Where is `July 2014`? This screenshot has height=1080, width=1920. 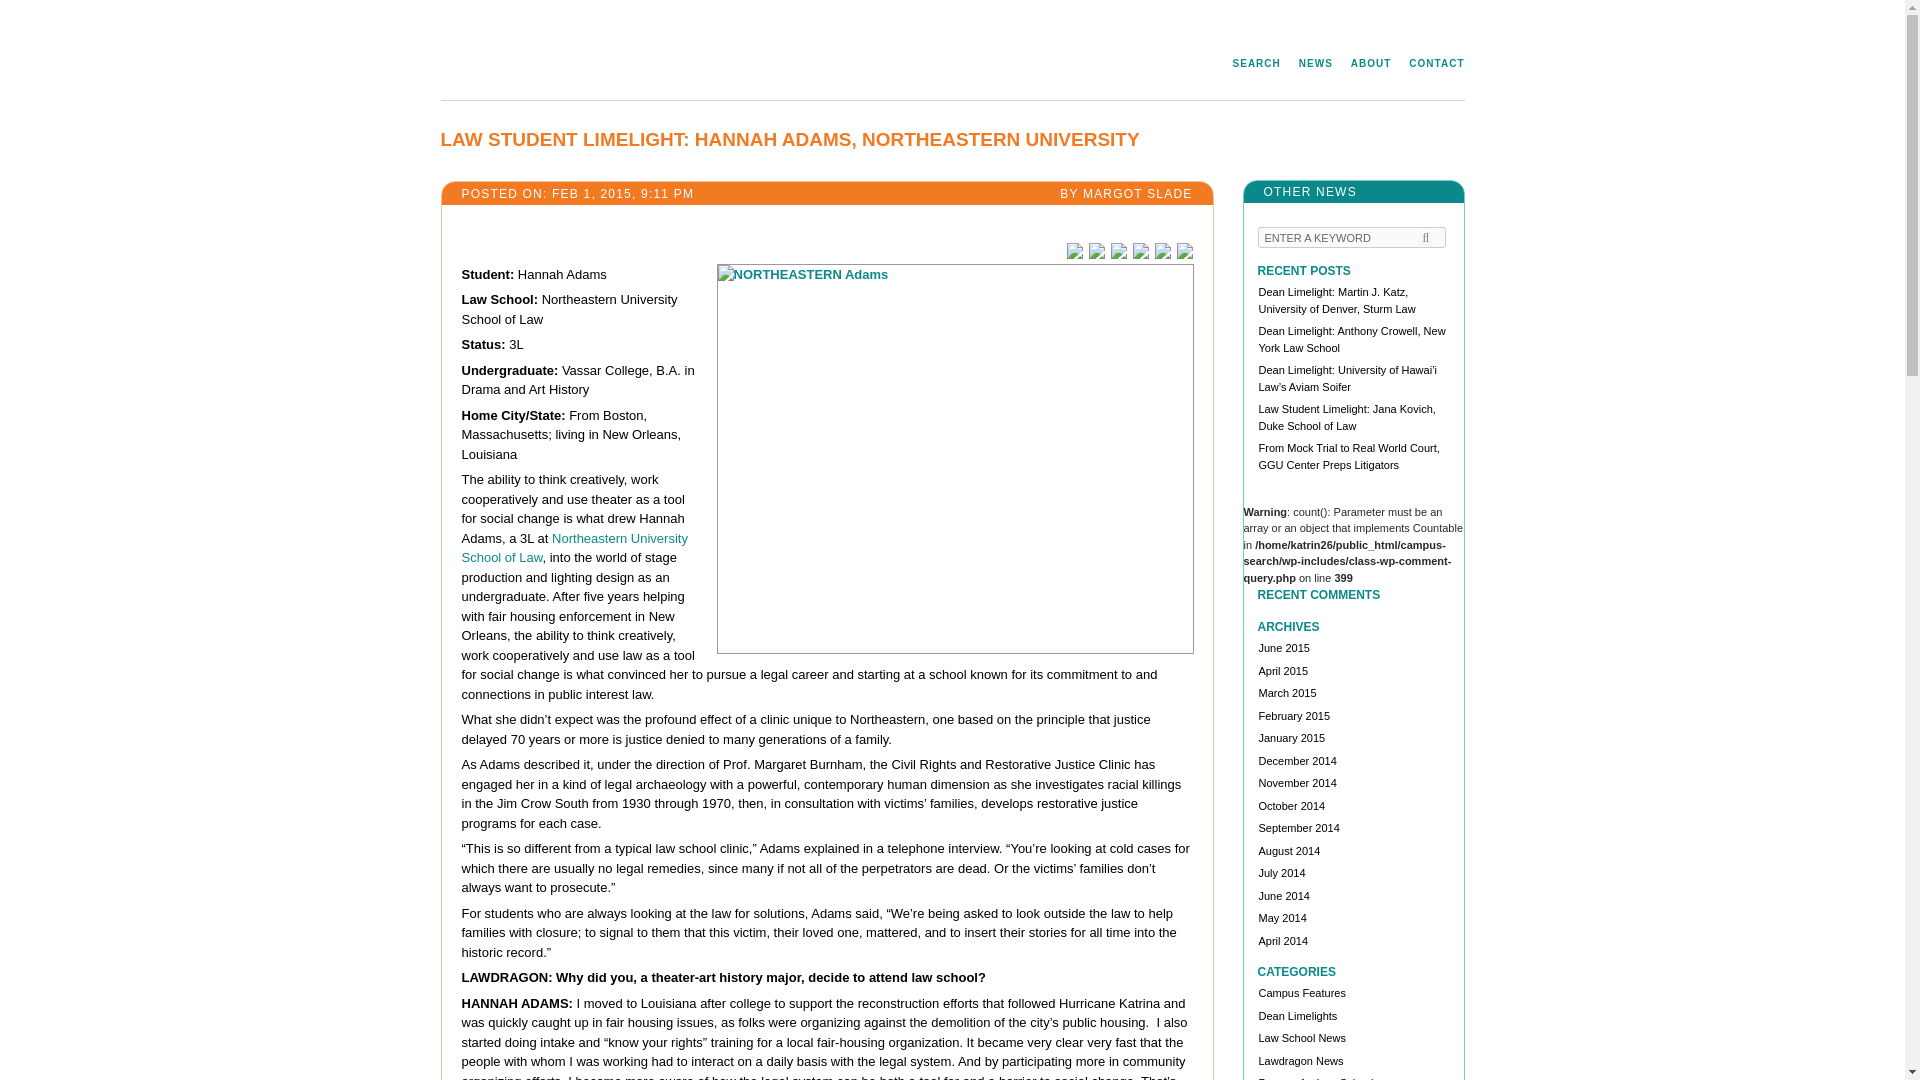
July 2014 is located at coordinates (1281, 873).